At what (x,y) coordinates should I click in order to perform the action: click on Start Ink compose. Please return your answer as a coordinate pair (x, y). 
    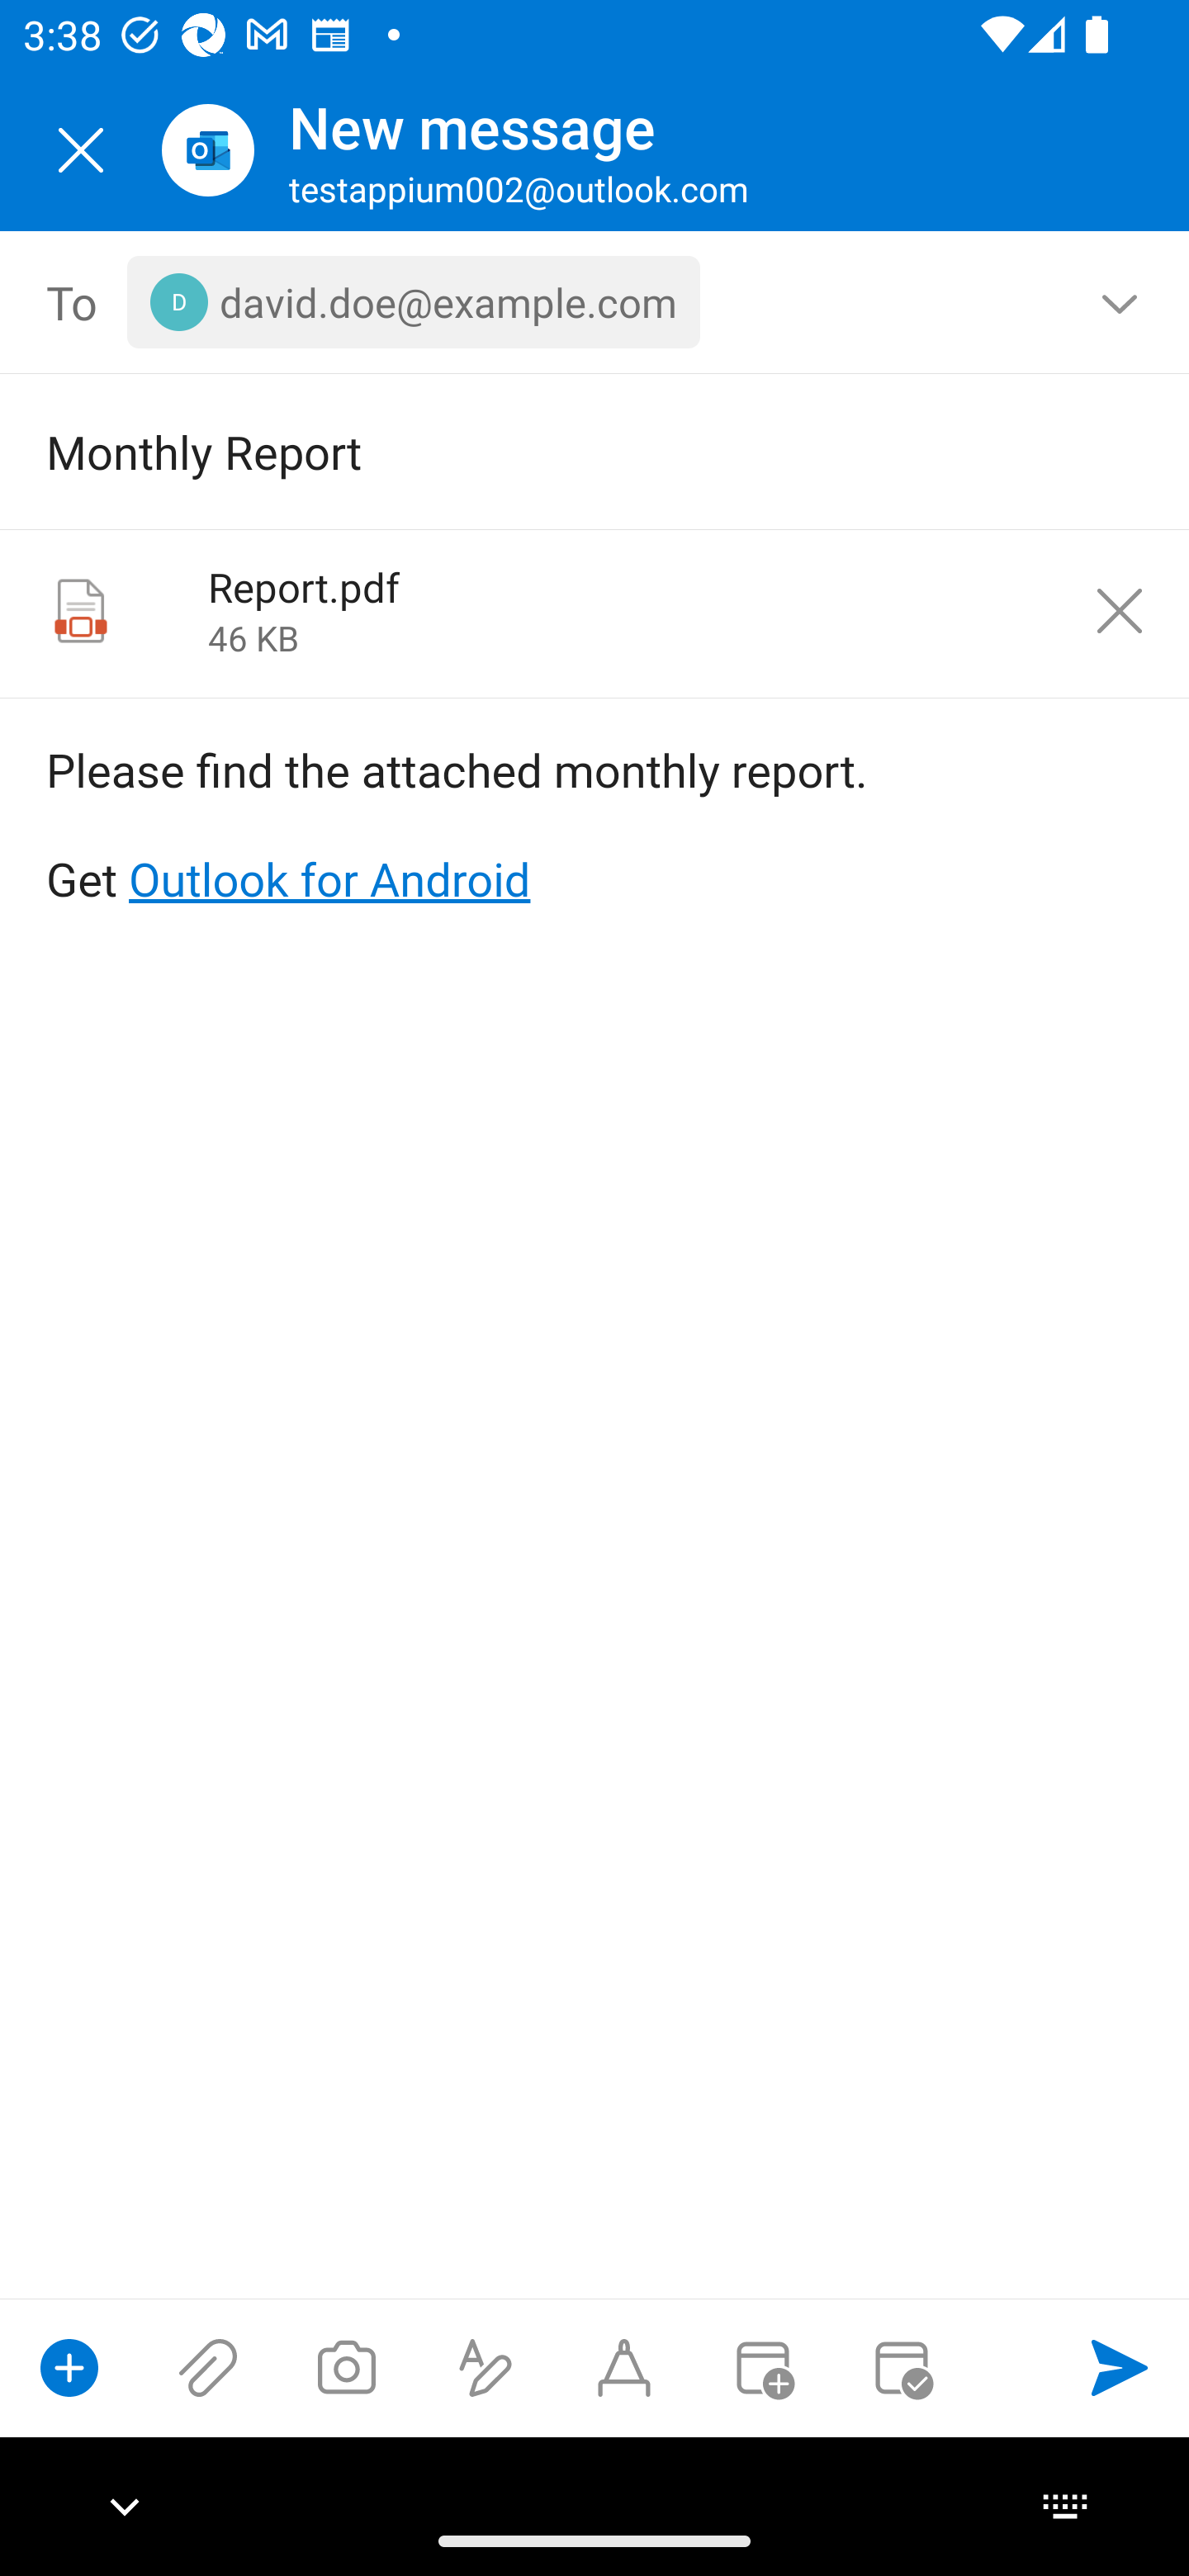
    Looking at the image, I should click on (624, 2367).